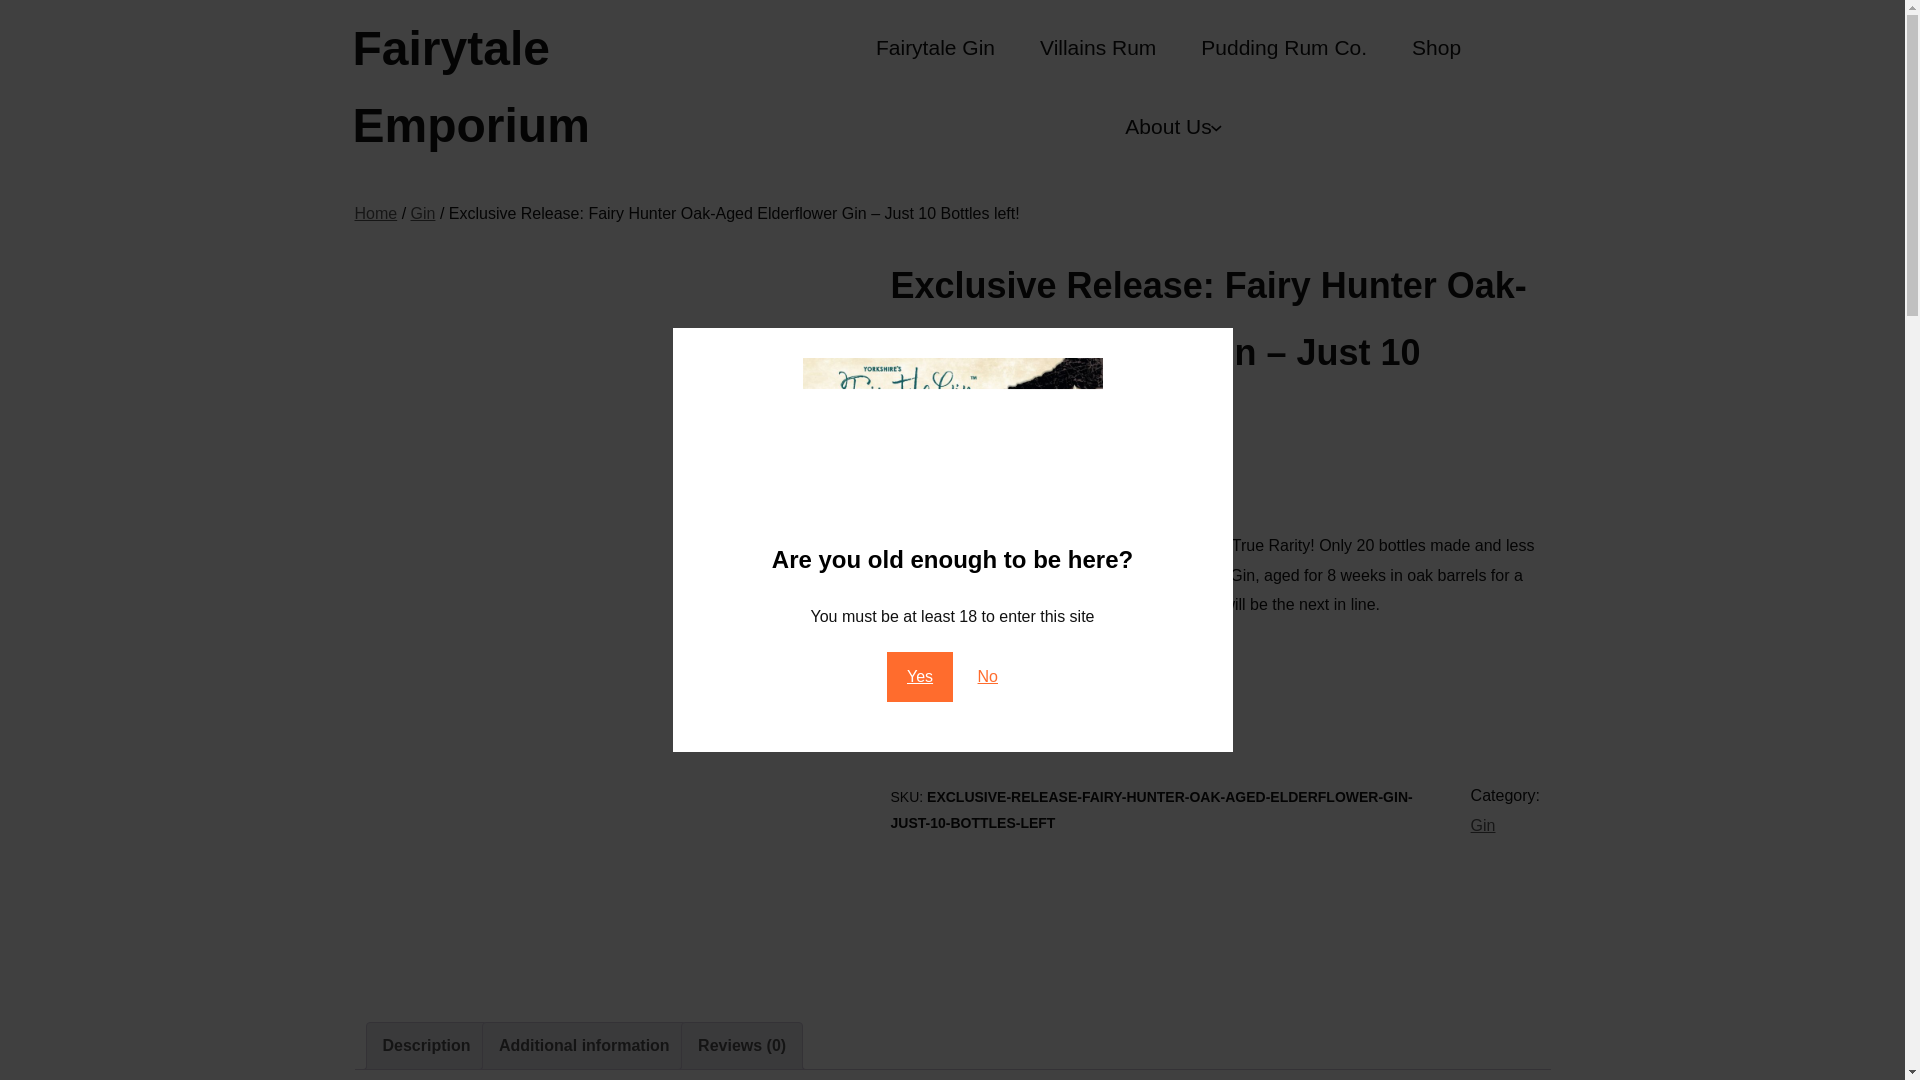 The width and height of the screenshot is (1920, 1080). Describe the element at coordinates (1436, 48) in the screenshot. I see `Shop` at that location.